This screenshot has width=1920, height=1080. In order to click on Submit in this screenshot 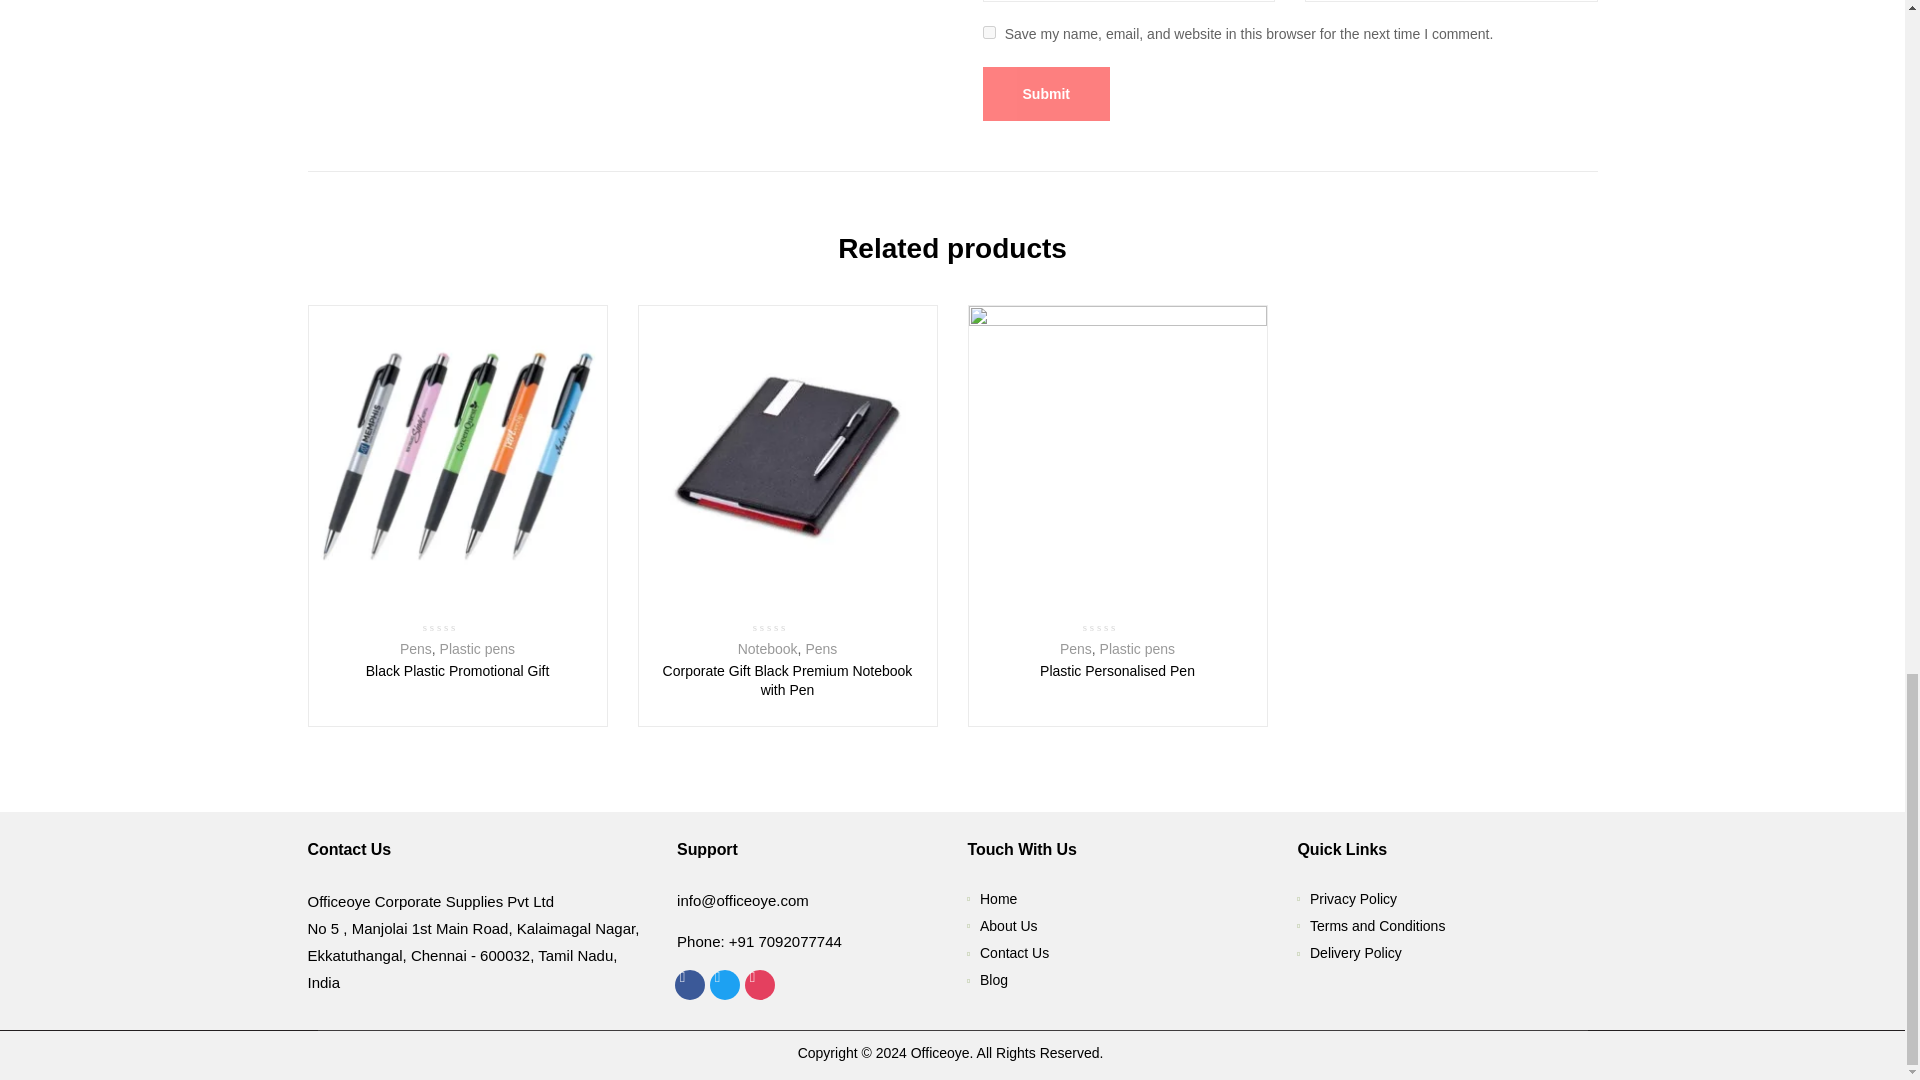, I will do `click(1045, 93)`.